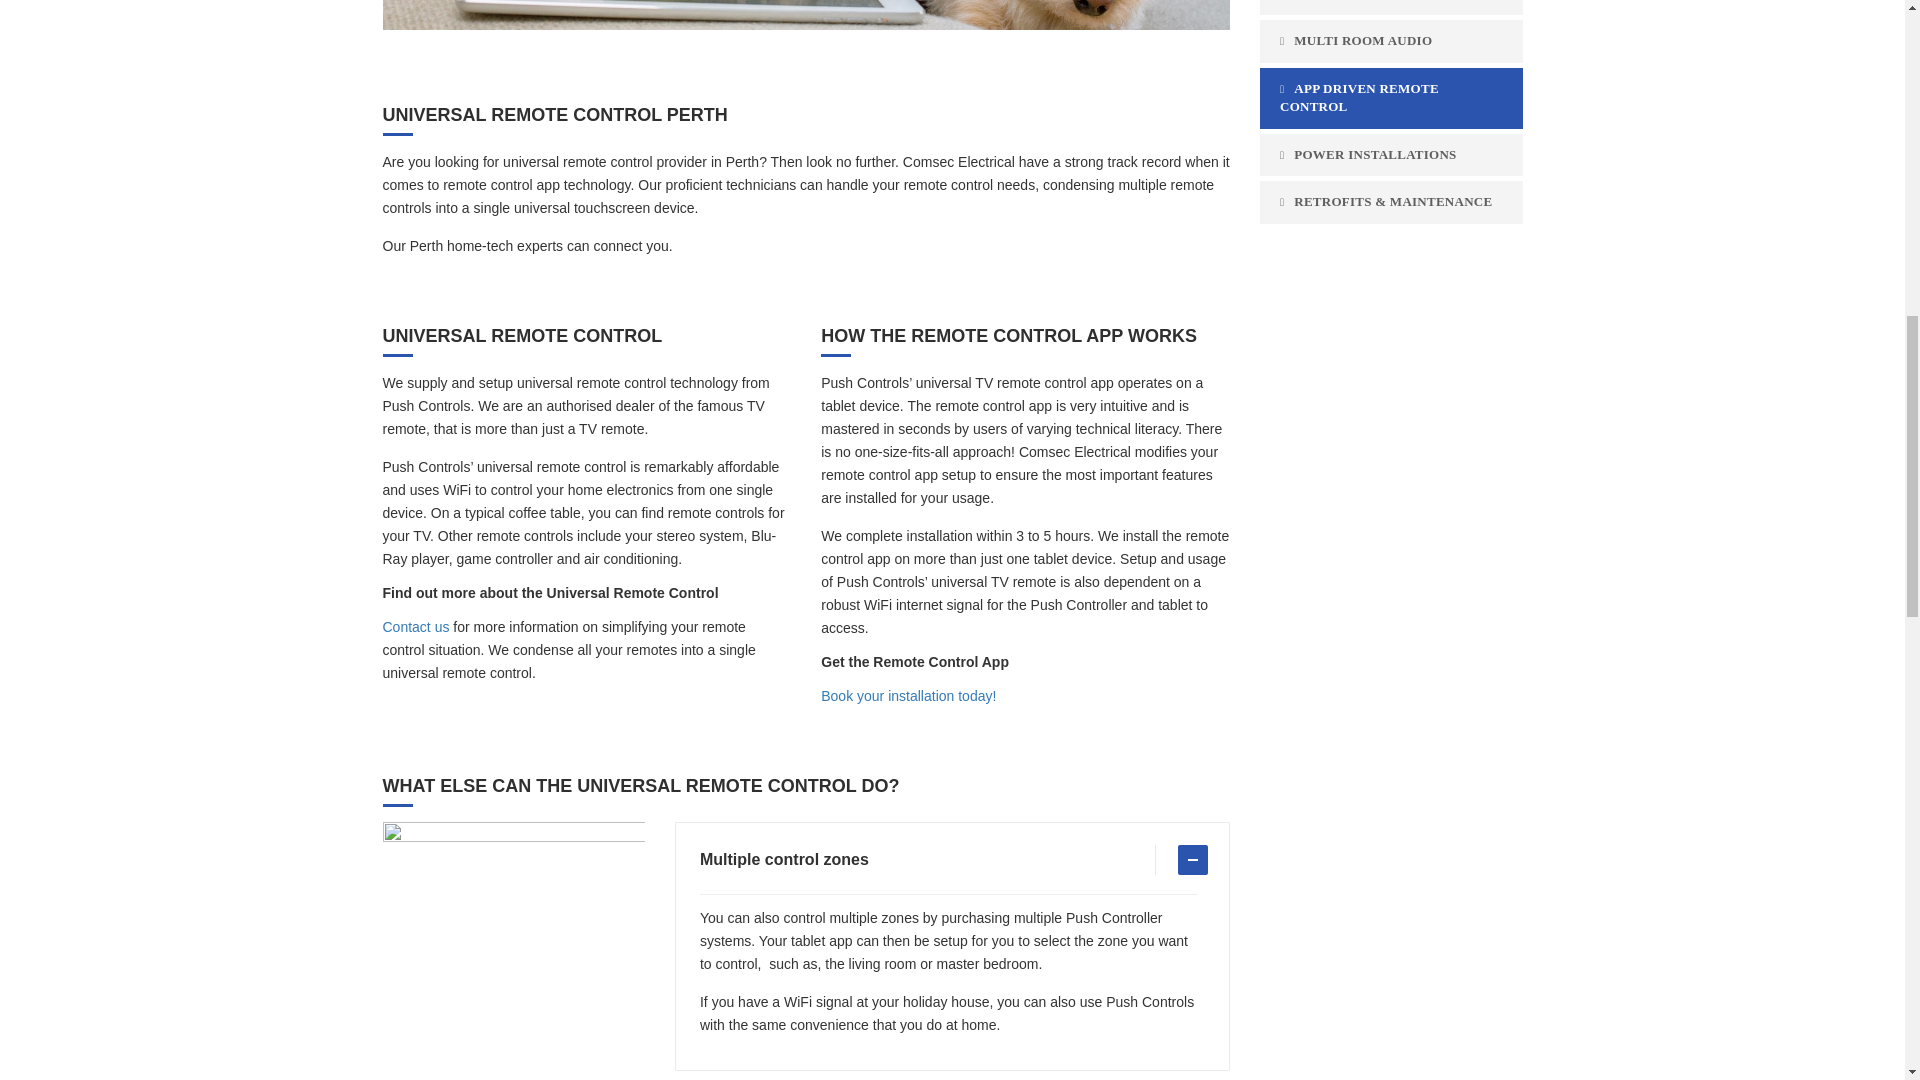 Image resolution: width=1920 pixels, height=1080 pixels. What do you see at coordinates (908, 696) in the screenshot?
I see `Book your installation today!` at bounding box center [908, 696].